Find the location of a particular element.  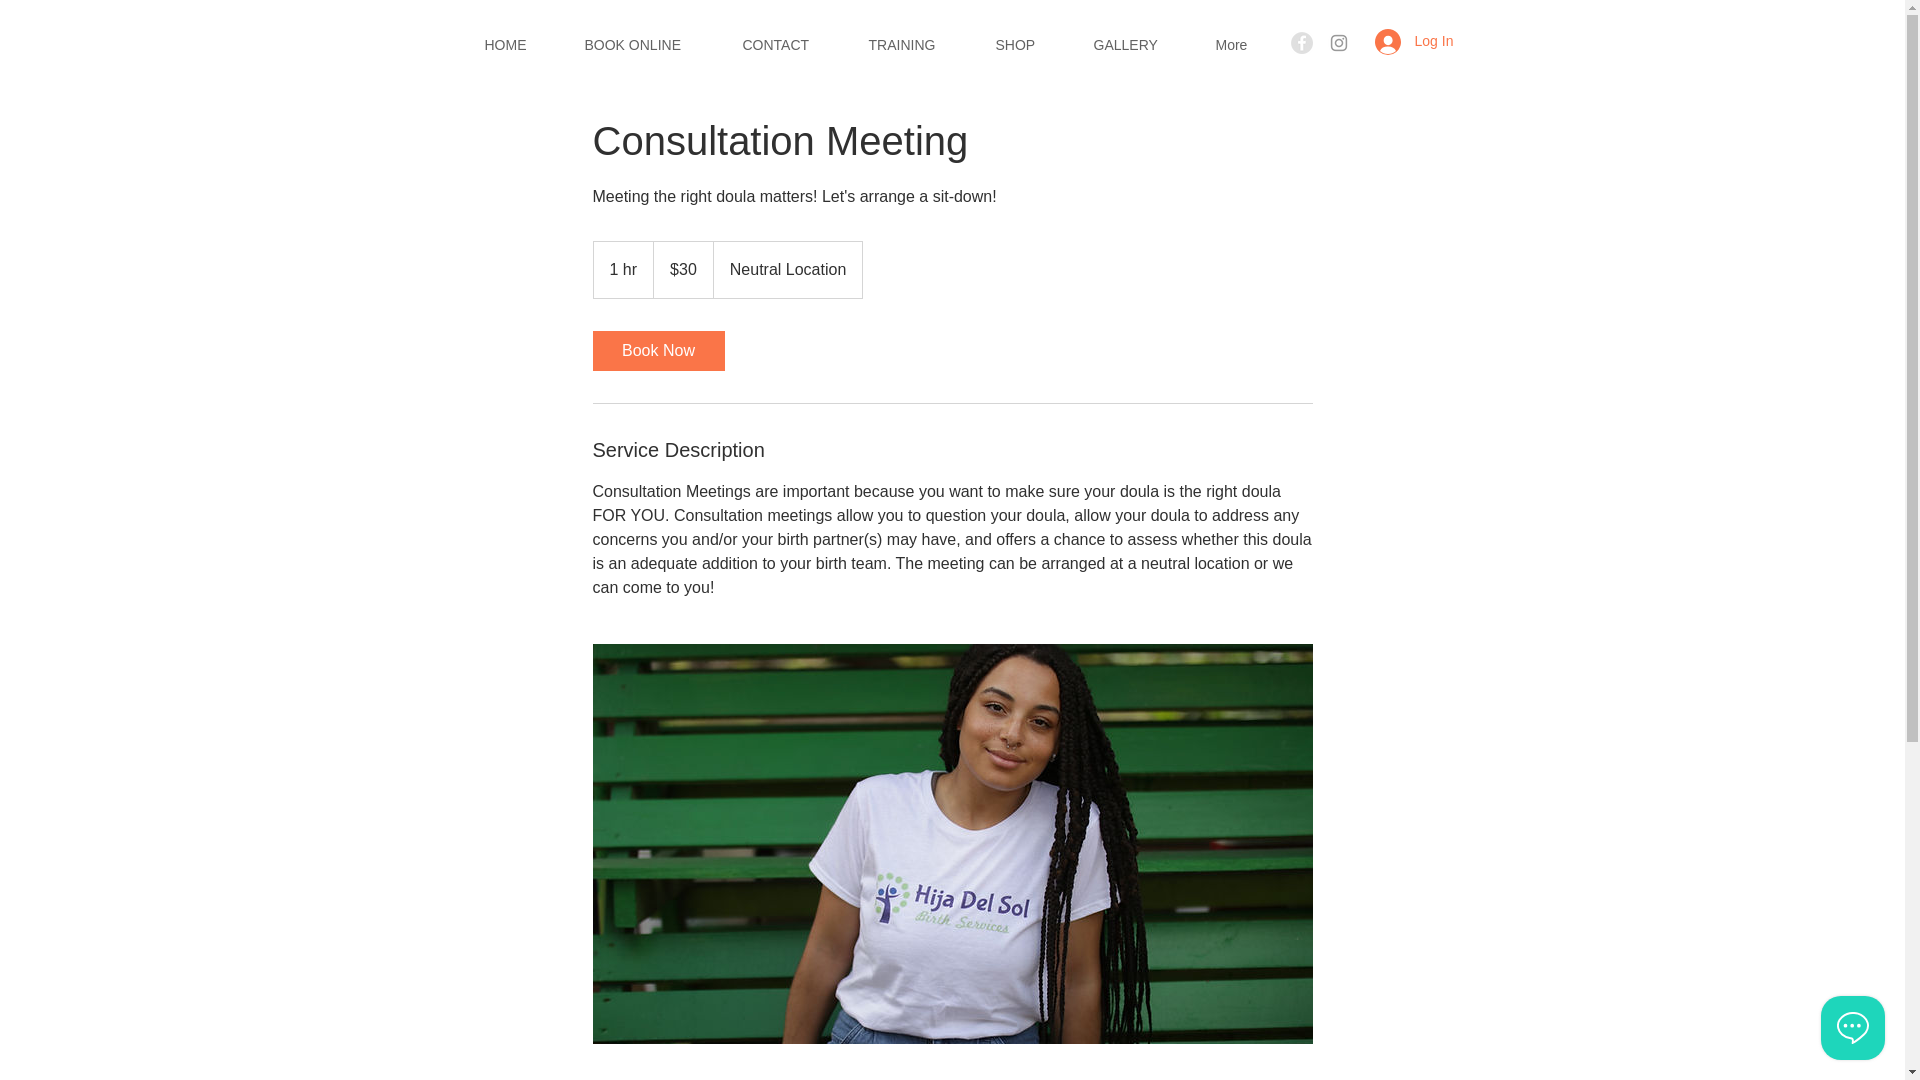

SHOP is located at coordinates (1028, 44).